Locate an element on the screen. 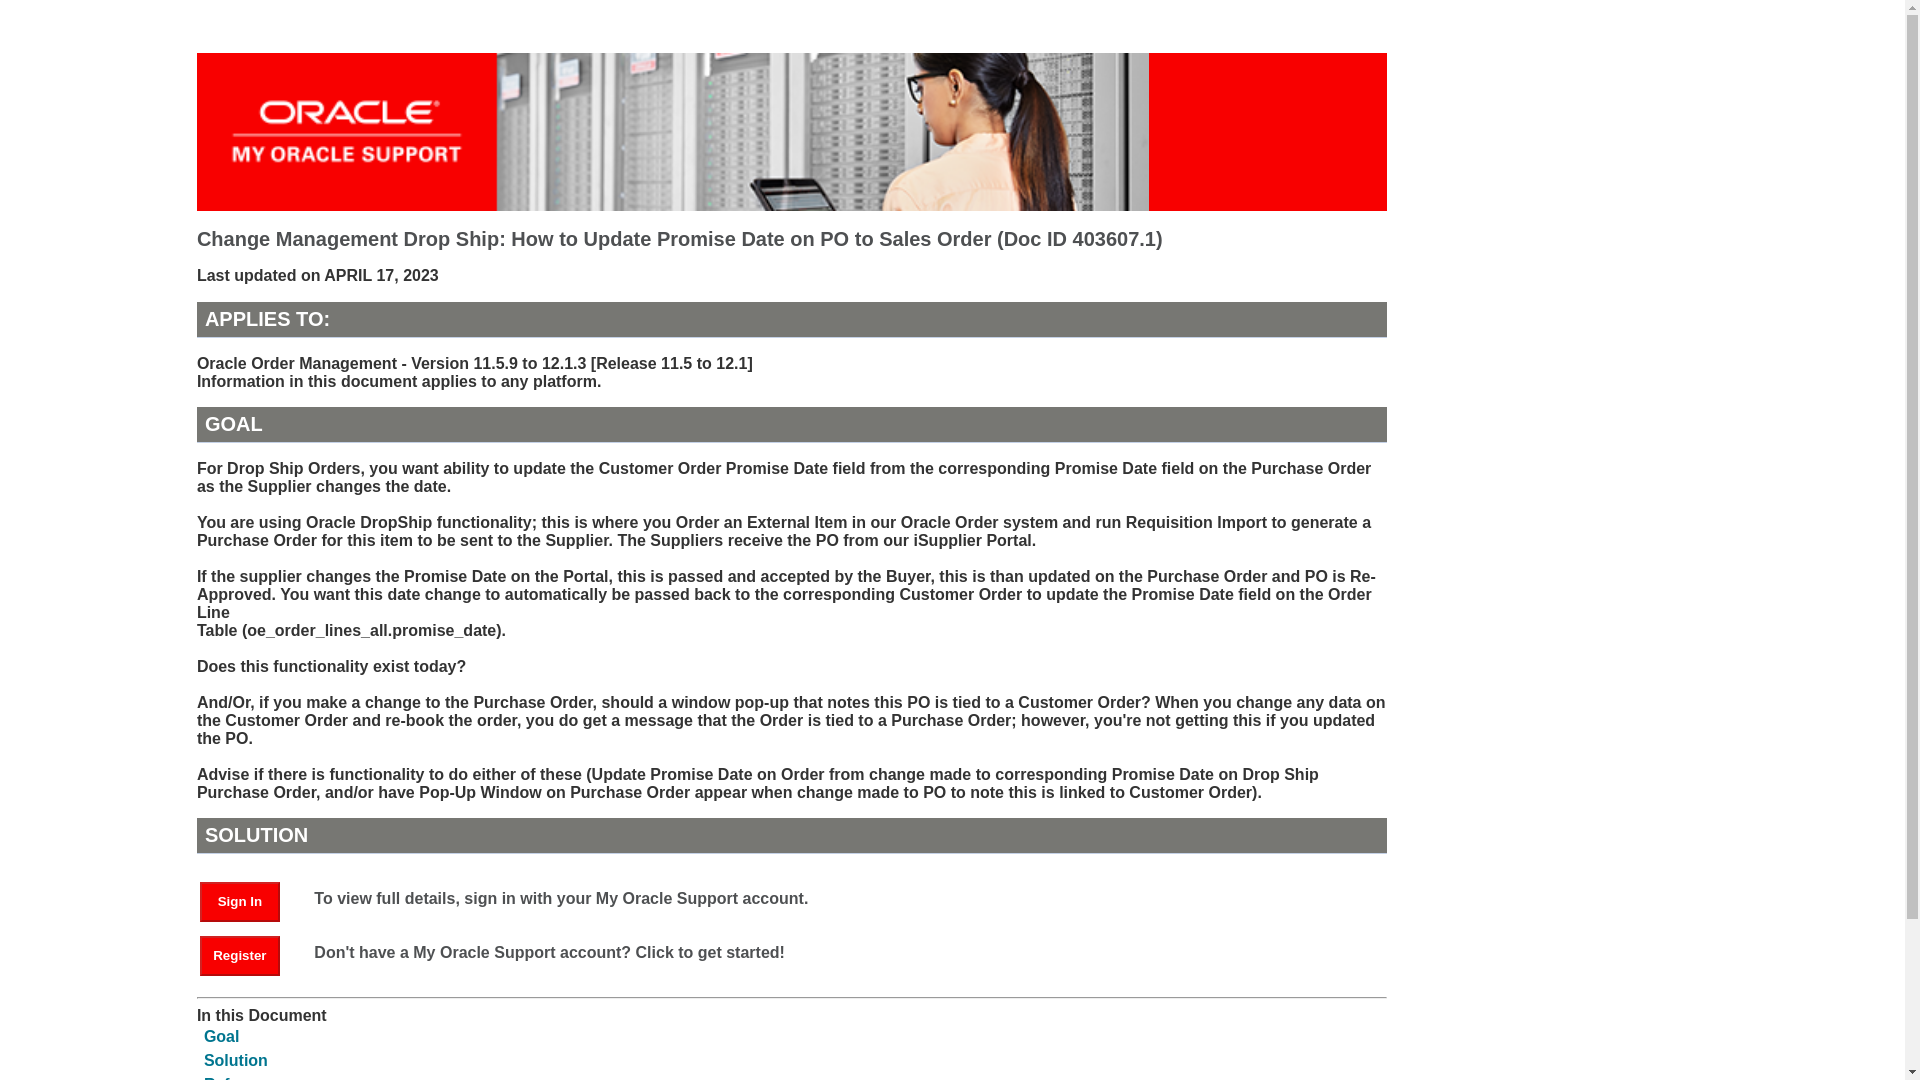 The image size is (1920, 1080). Sign In is located at coordinates (240, 902).